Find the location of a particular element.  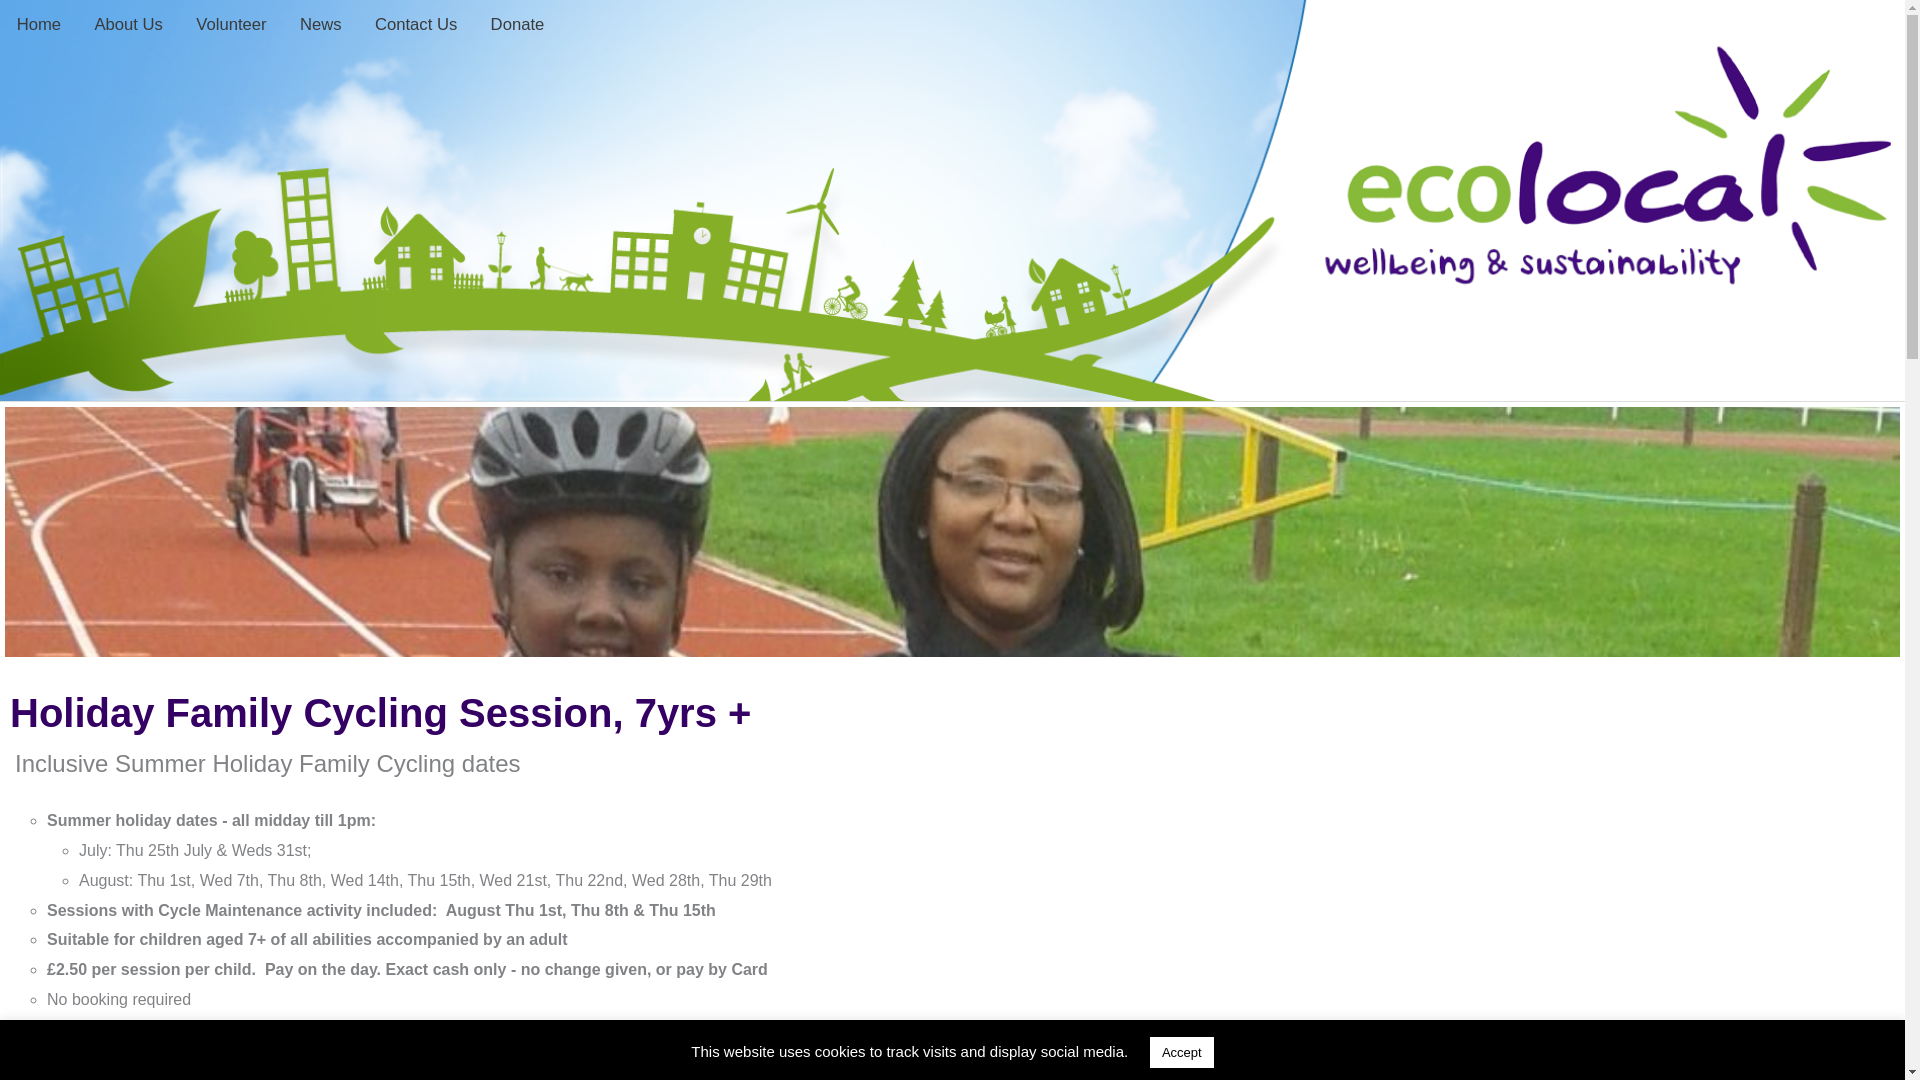

About Us is located at coordinates (129, 30).